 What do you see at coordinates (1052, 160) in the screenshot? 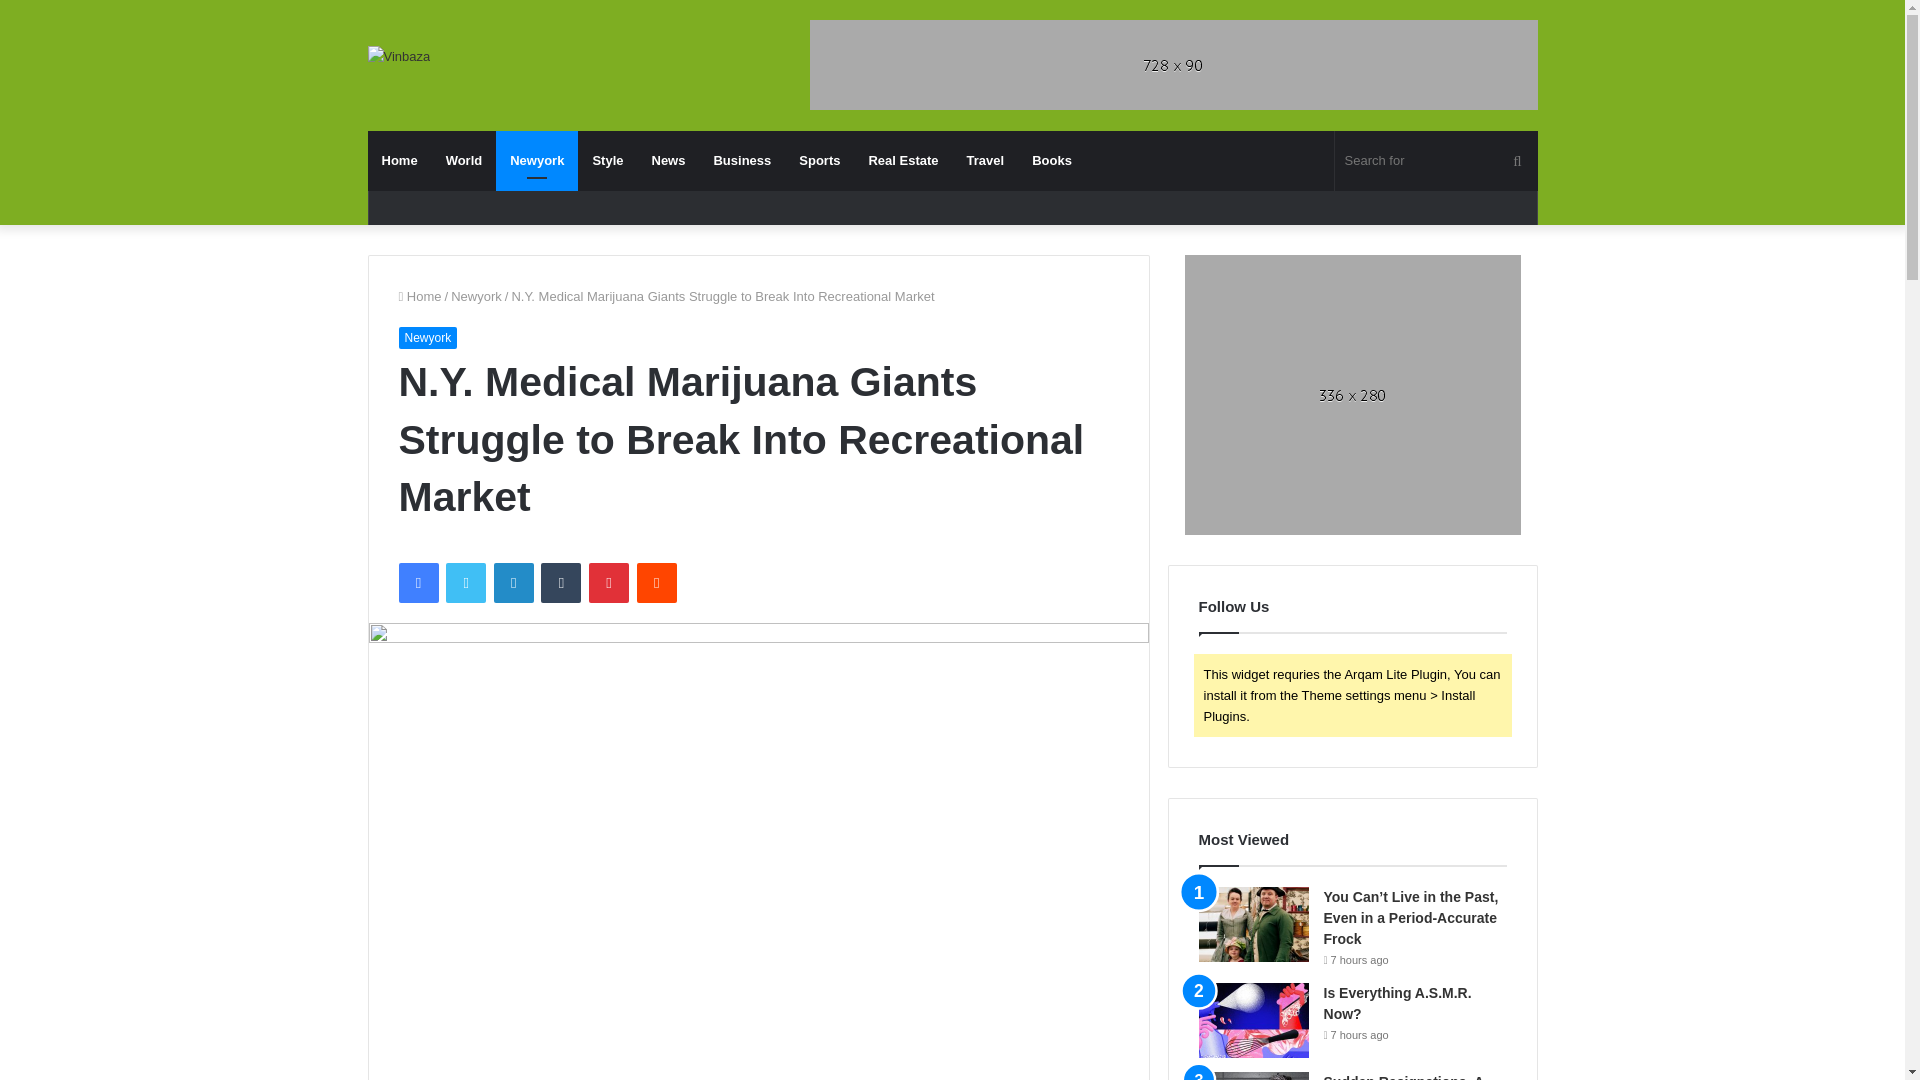
I see `Books` at bounding box center [1052, 160].